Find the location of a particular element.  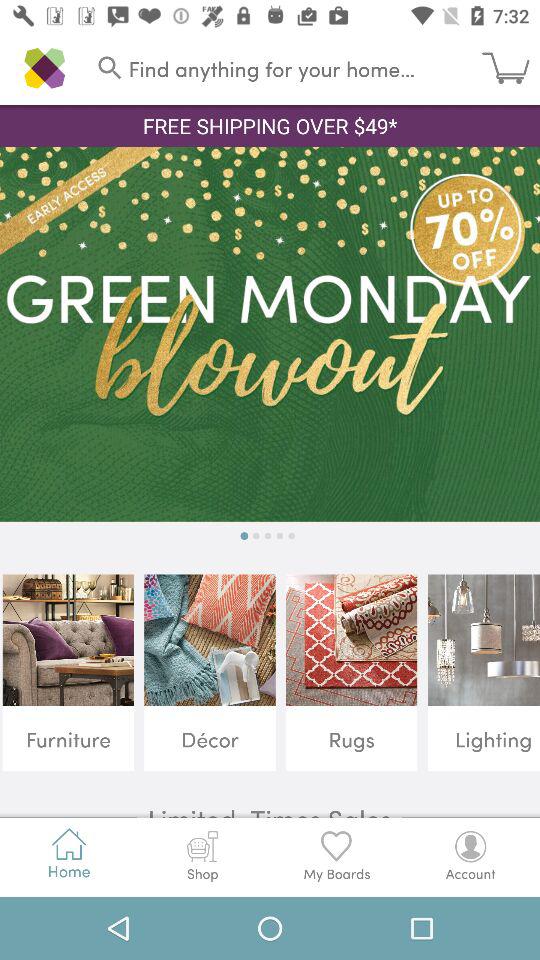

click icon next to find anything for is located at coordinates (511, 68).